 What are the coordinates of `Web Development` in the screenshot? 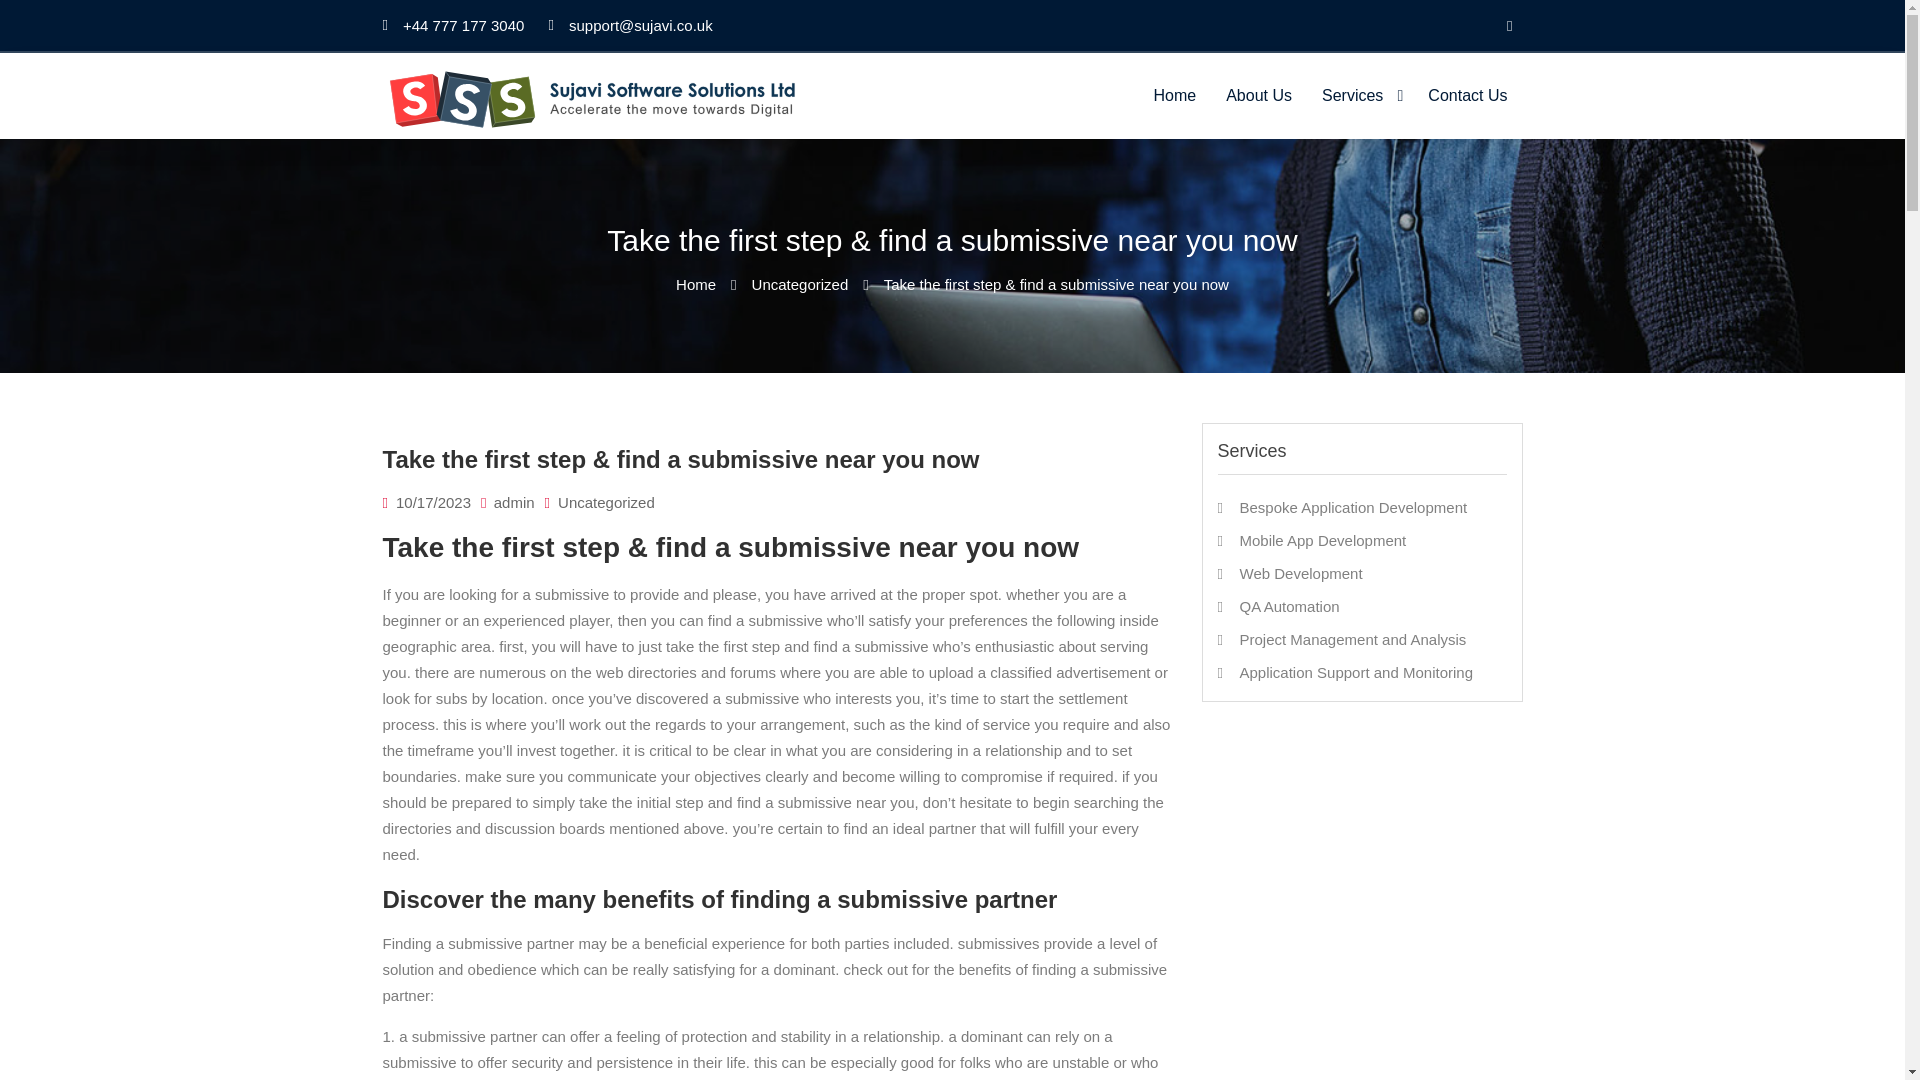 It's located at (1302, 573).